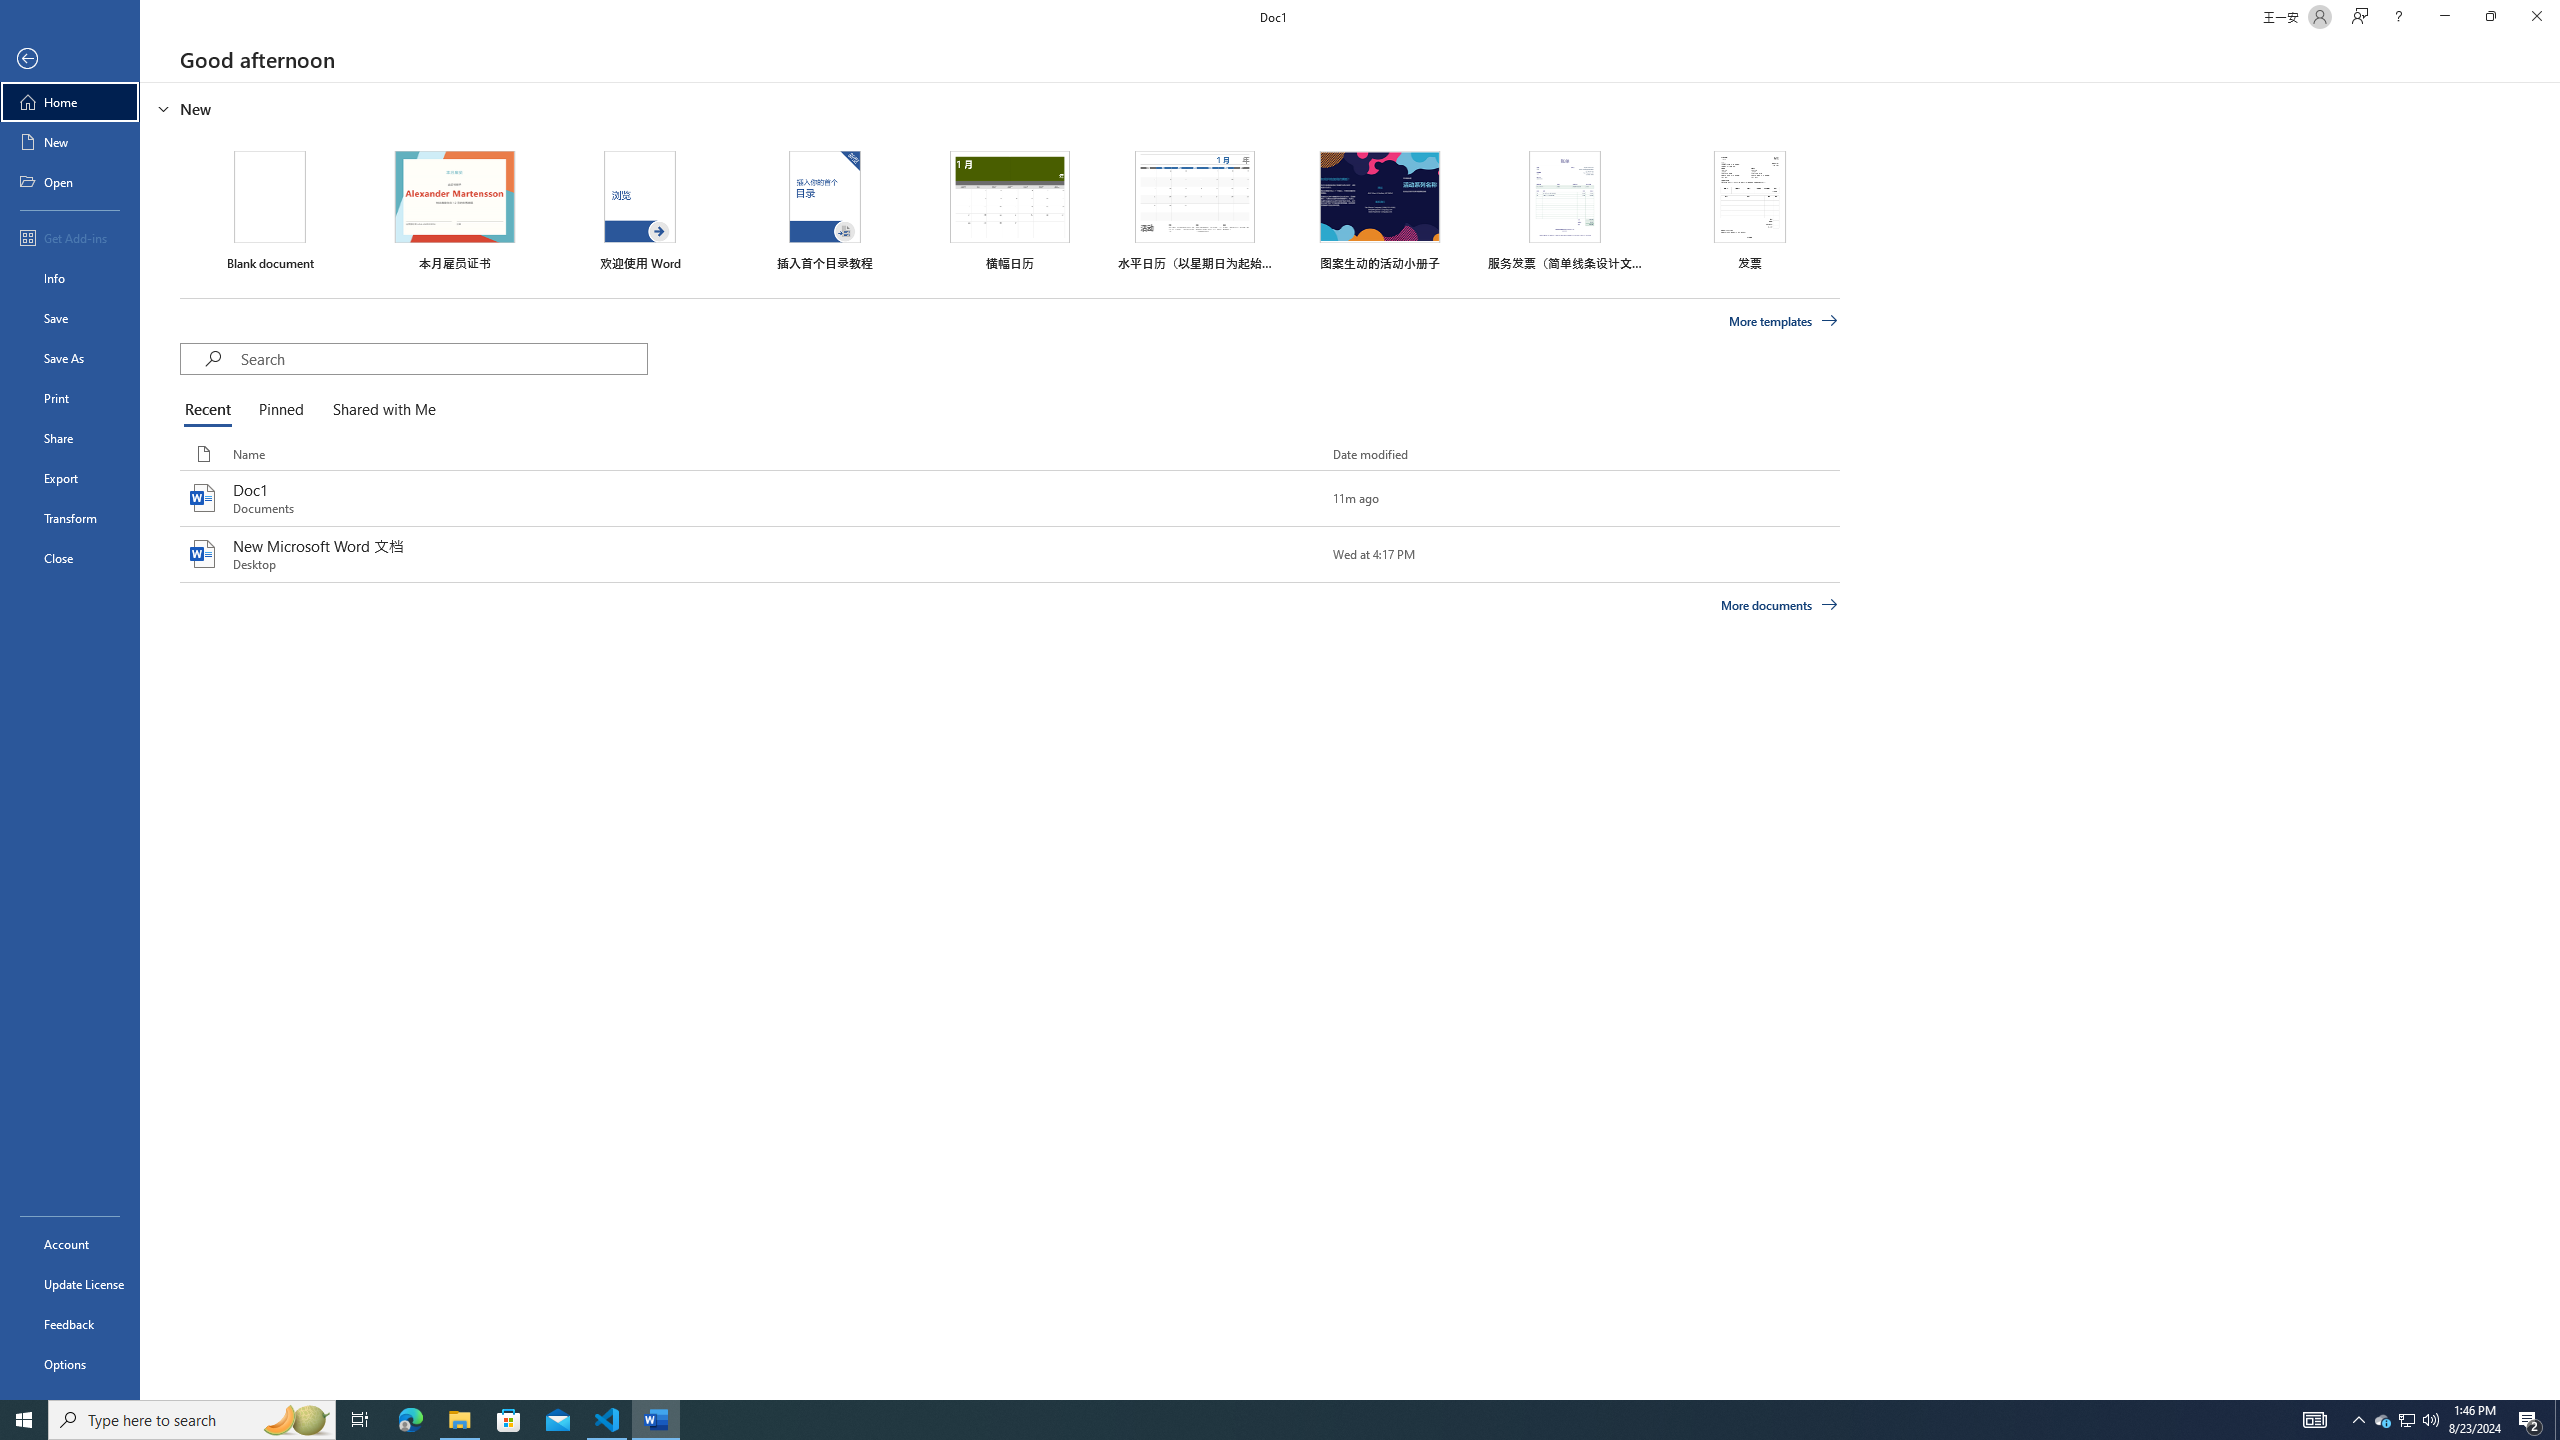 Image resolution: width=2560 pixels, height=1440 pixels. Describe the element at coordinates (70, 1244) in the screenshot. I see `Account` at that location.